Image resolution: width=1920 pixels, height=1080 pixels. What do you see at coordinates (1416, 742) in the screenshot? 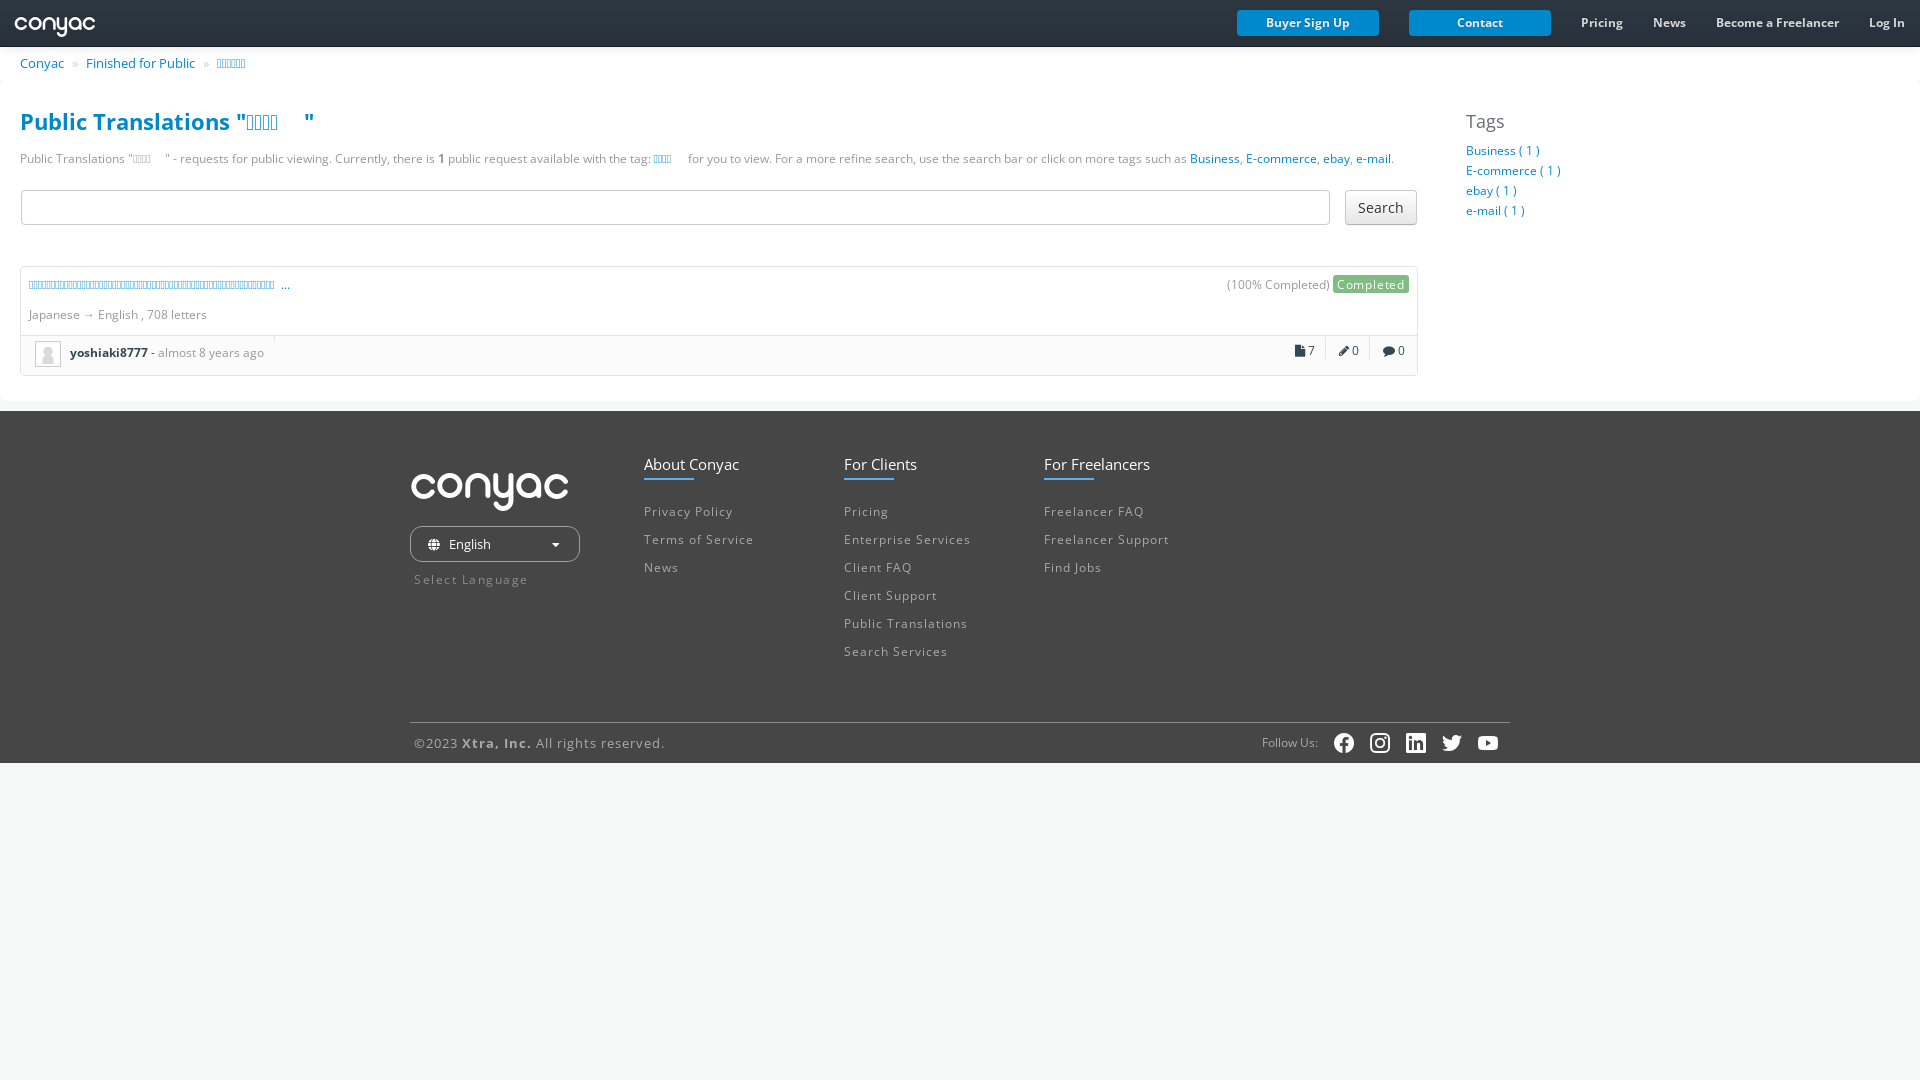
I see `LinkedIn` at bounding box center [1416, 742].